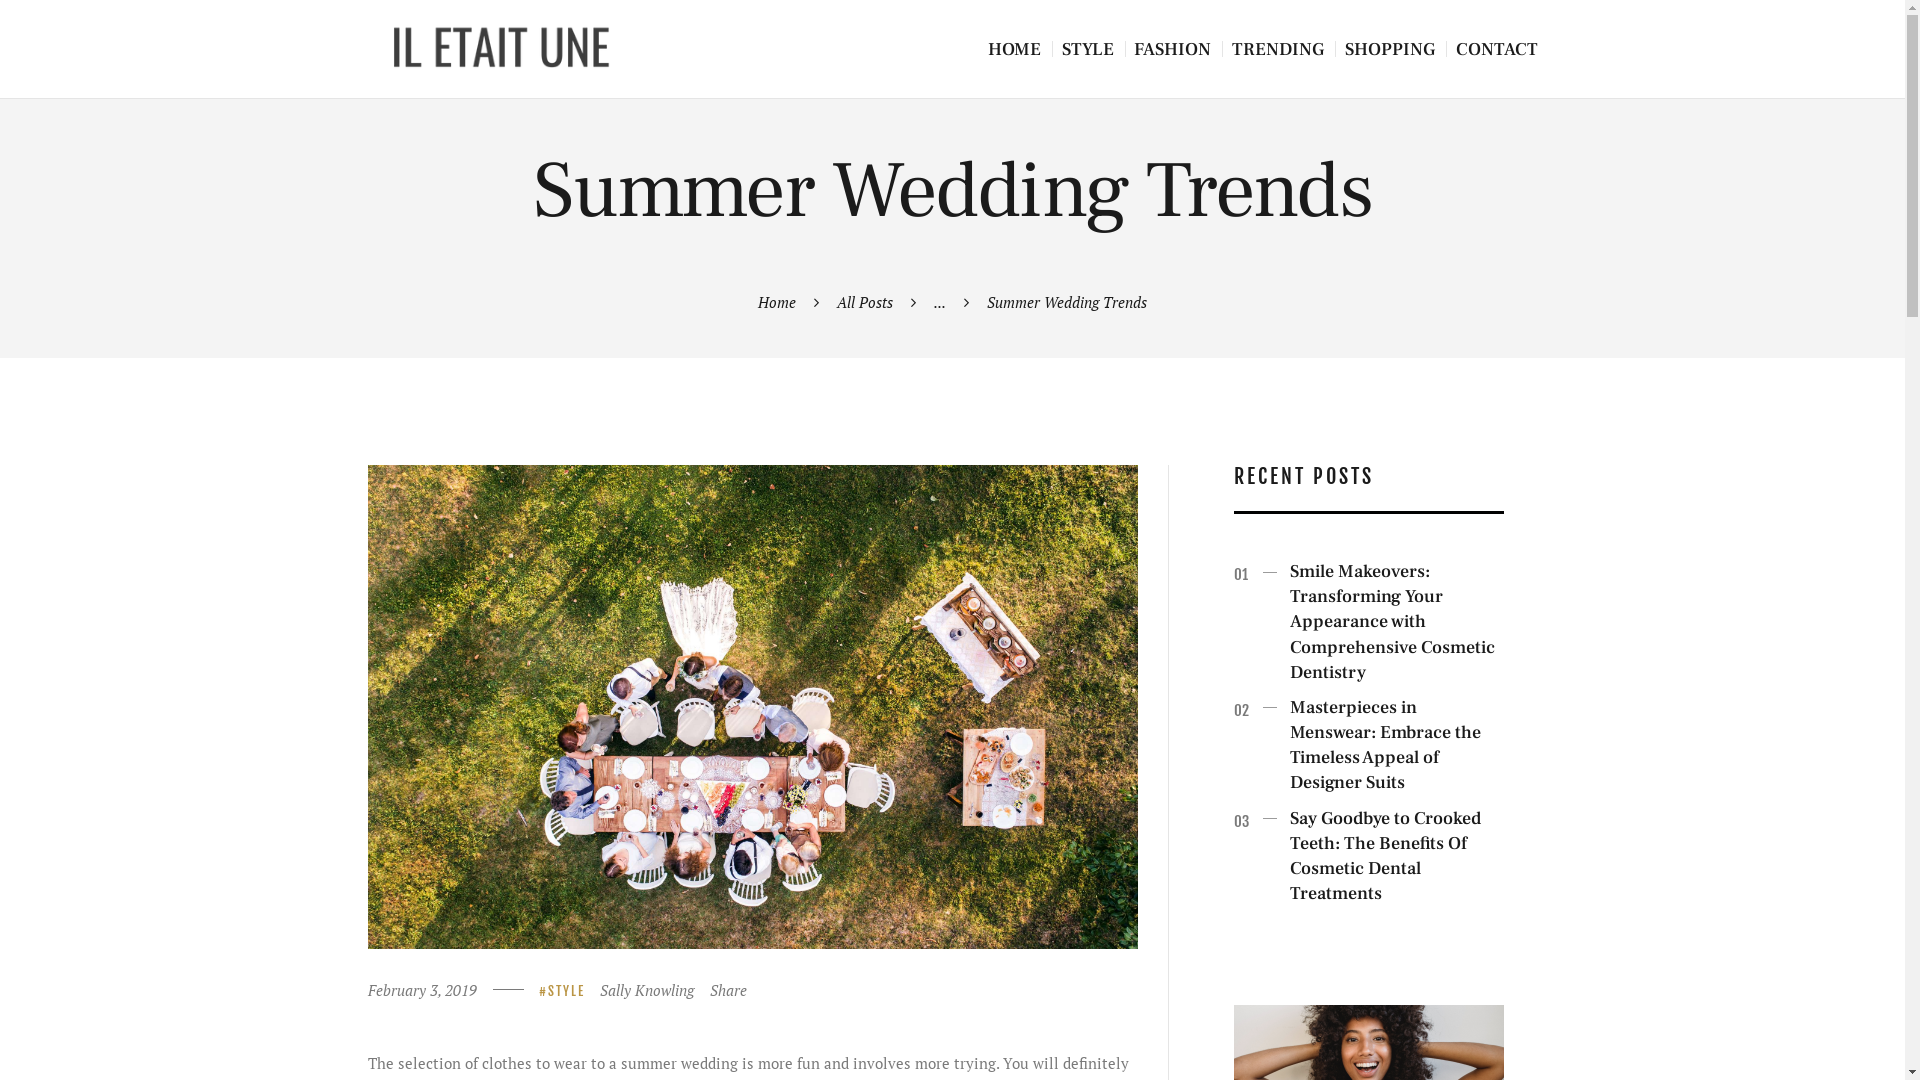 This screenshot has height=1080, width=1920. I want to click on Sally Knowling, so click(655, 990).